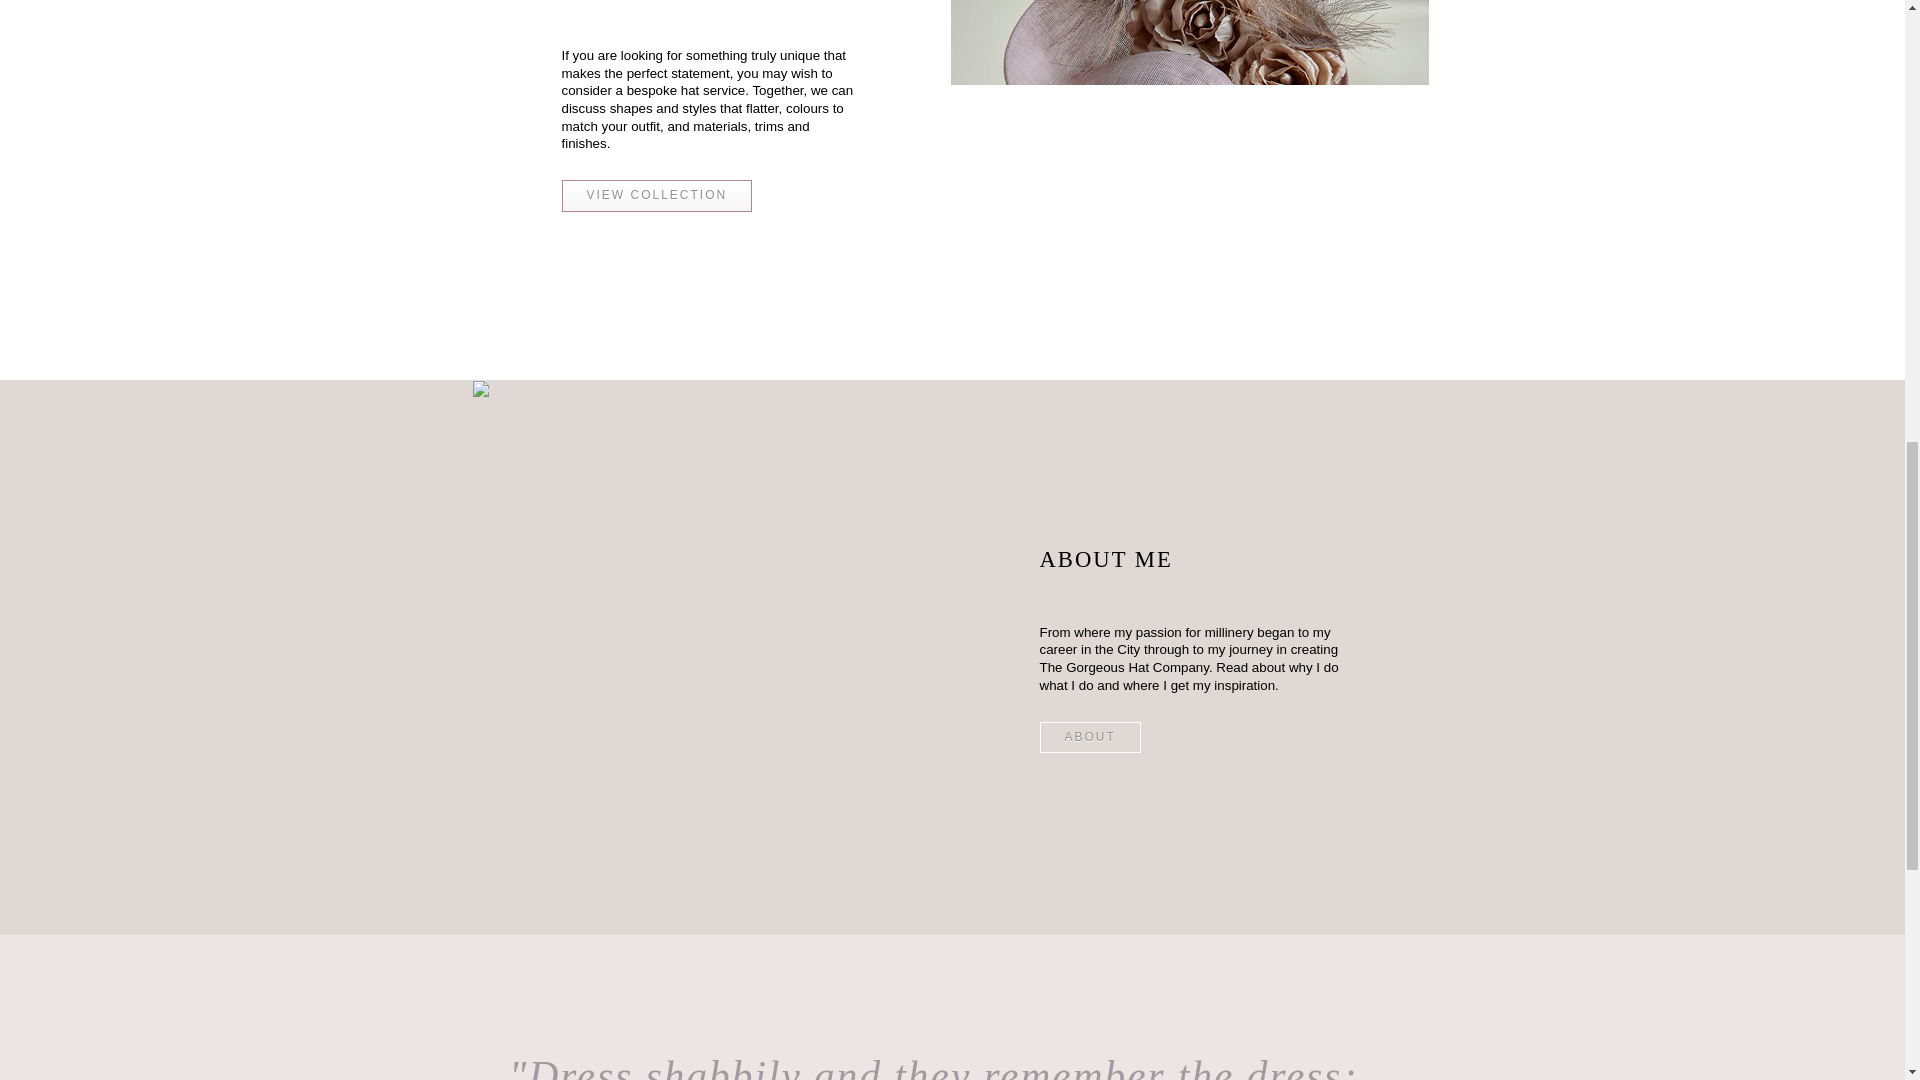 The image size is (1920, 1080). Describe the element at coordinates (657, 196) in the screenshot. I see `VIEW COLLECTION` at that location.